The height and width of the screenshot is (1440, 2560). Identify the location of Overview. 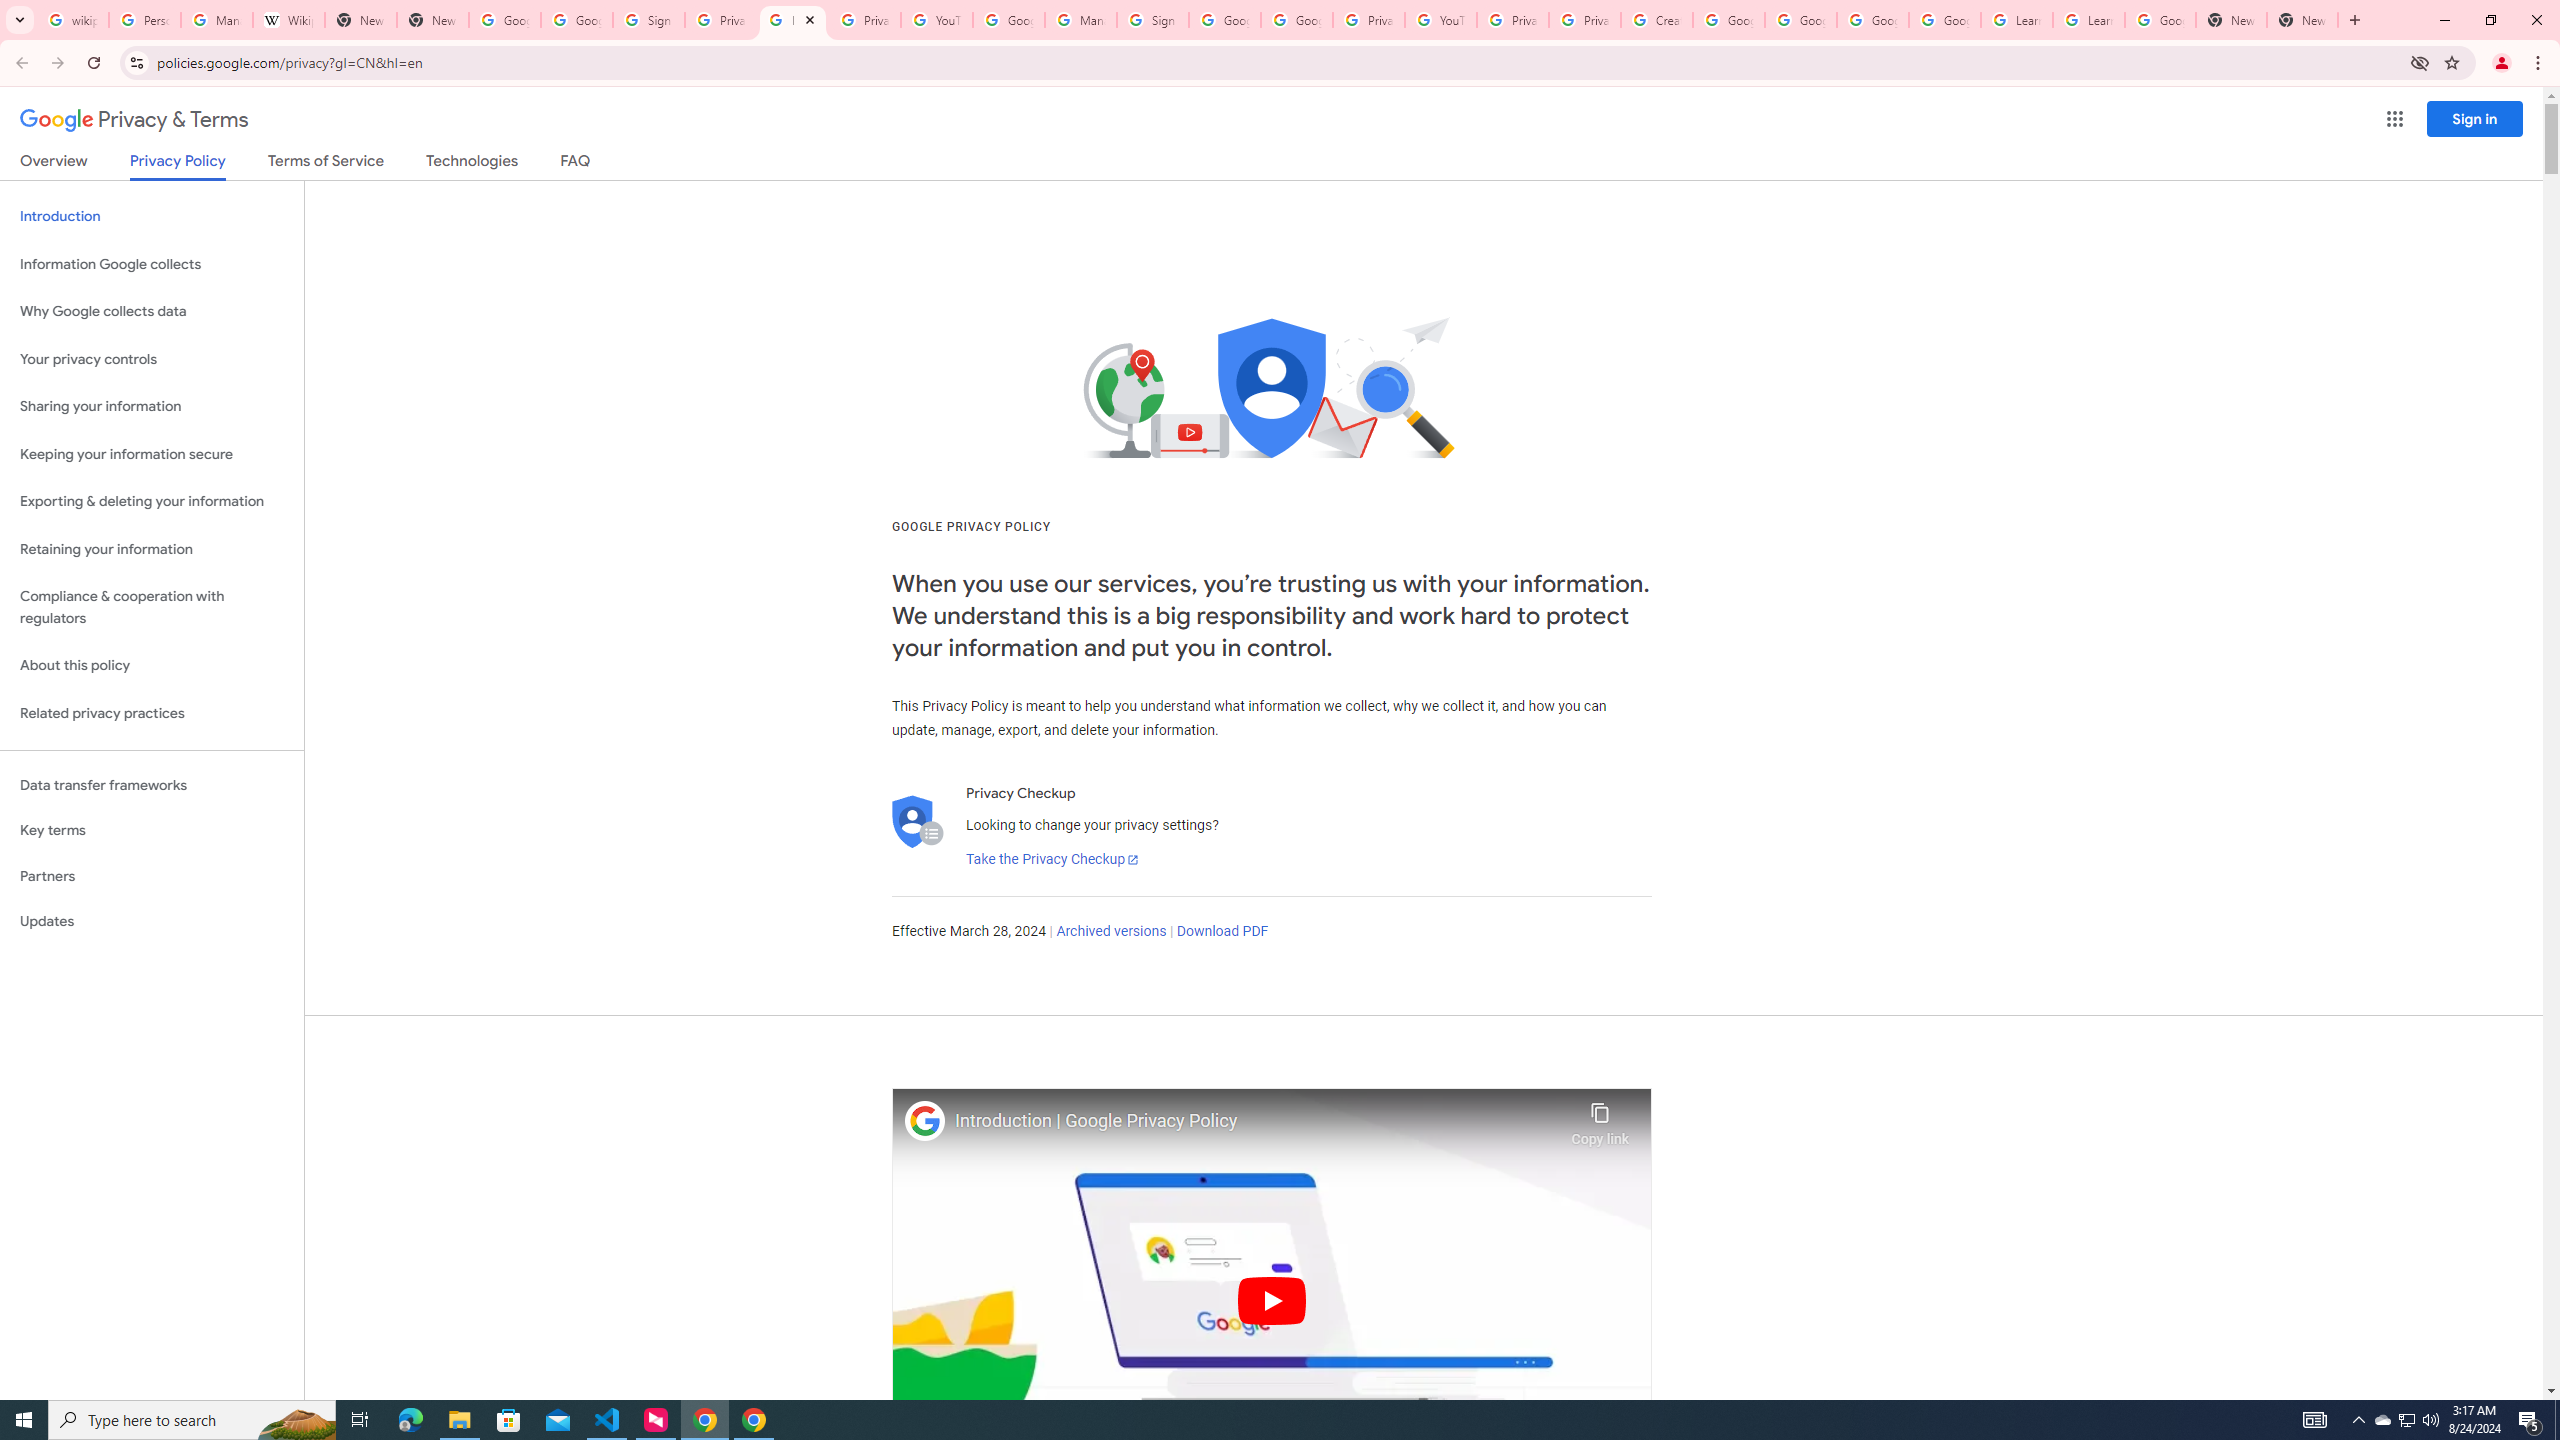
(54, 164).